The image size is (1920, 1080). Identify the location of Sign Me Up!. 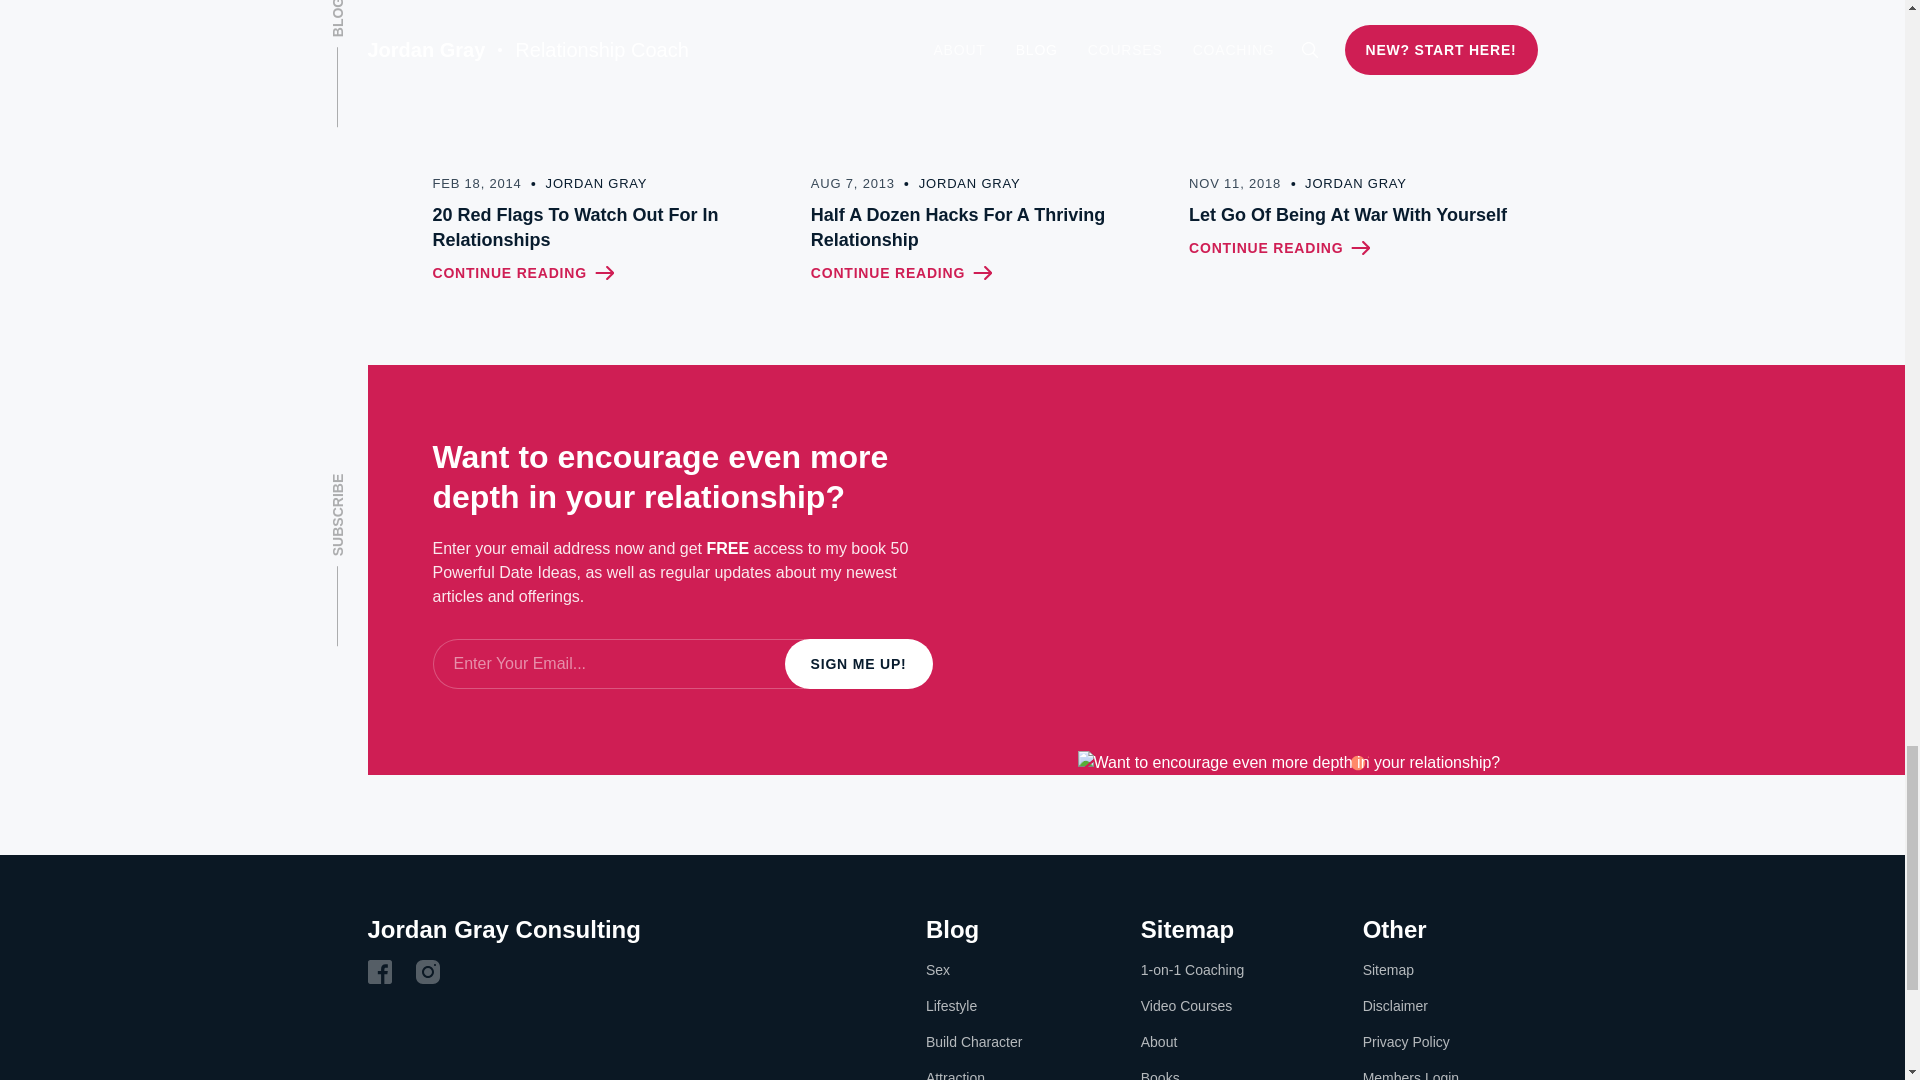
(859, 664).